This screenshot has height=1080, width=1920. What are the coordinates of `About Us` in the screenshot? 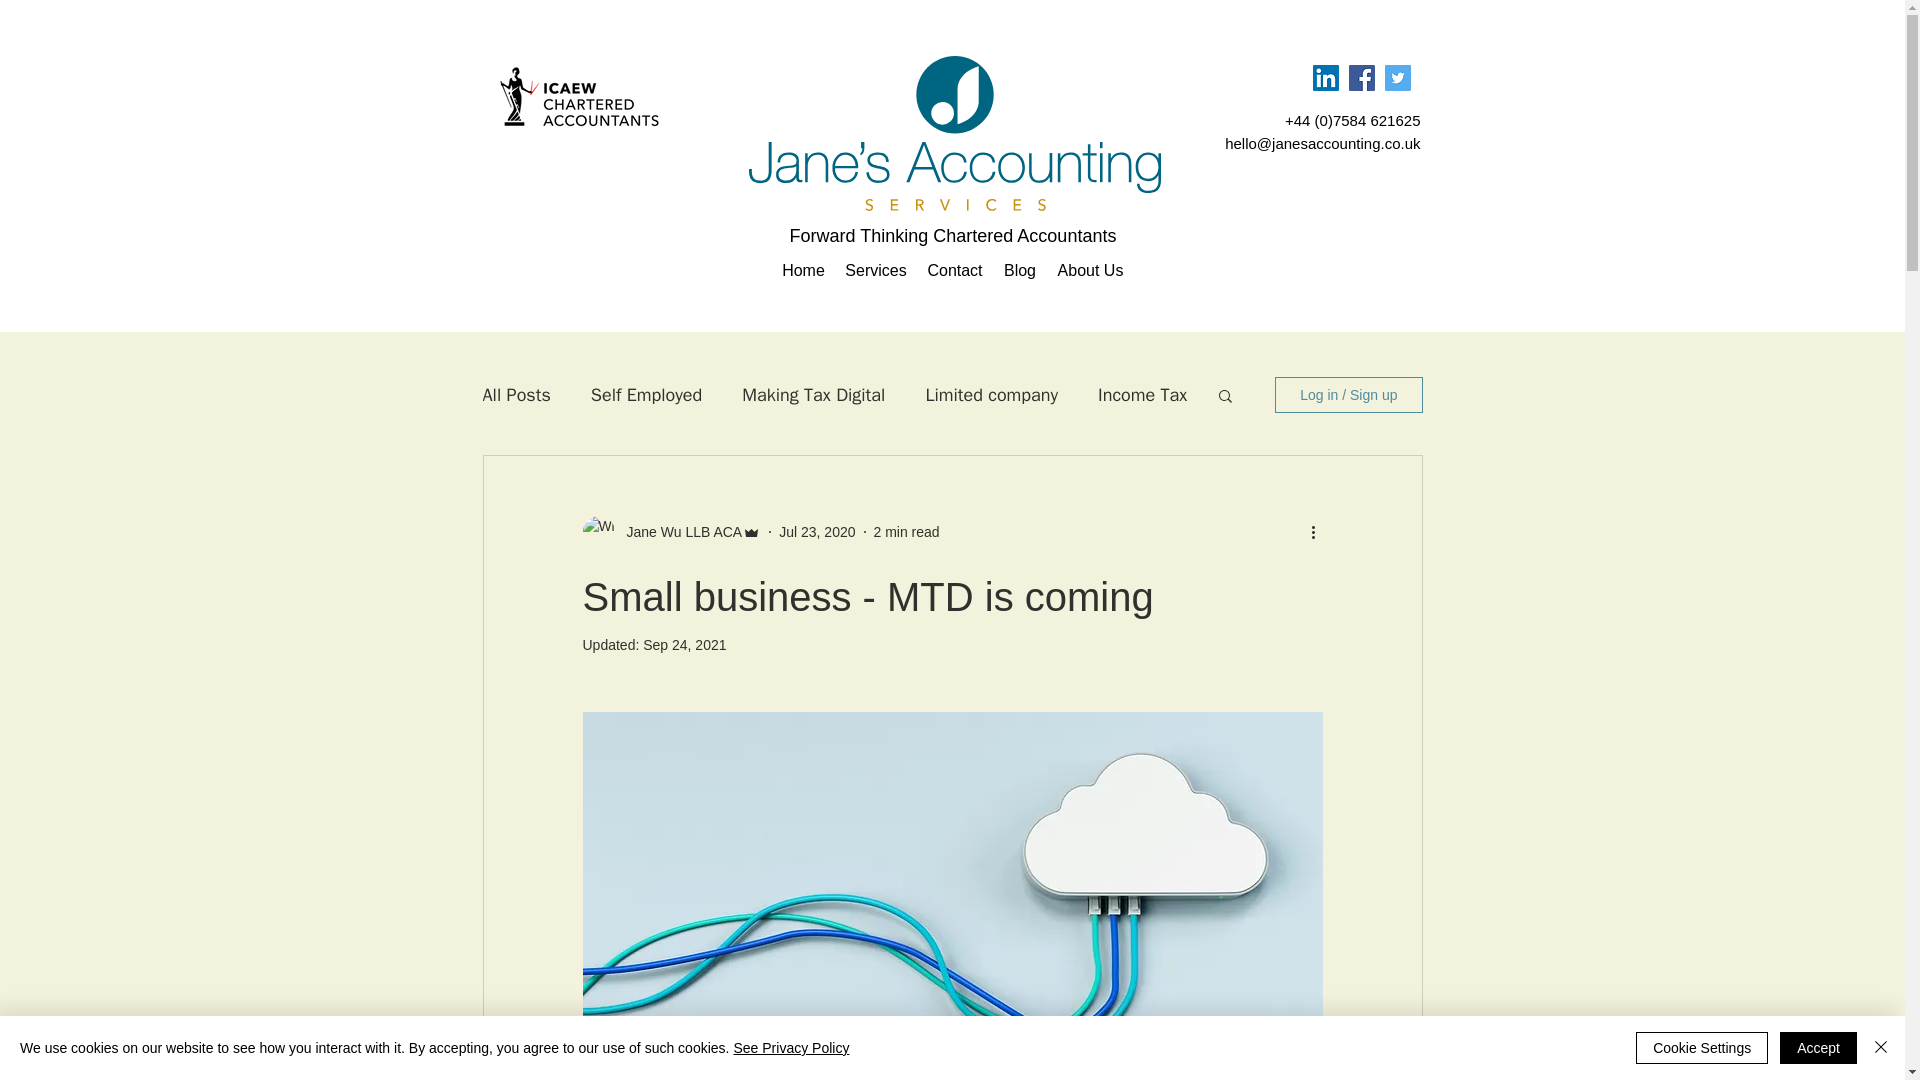 It's located at (1090, 270).